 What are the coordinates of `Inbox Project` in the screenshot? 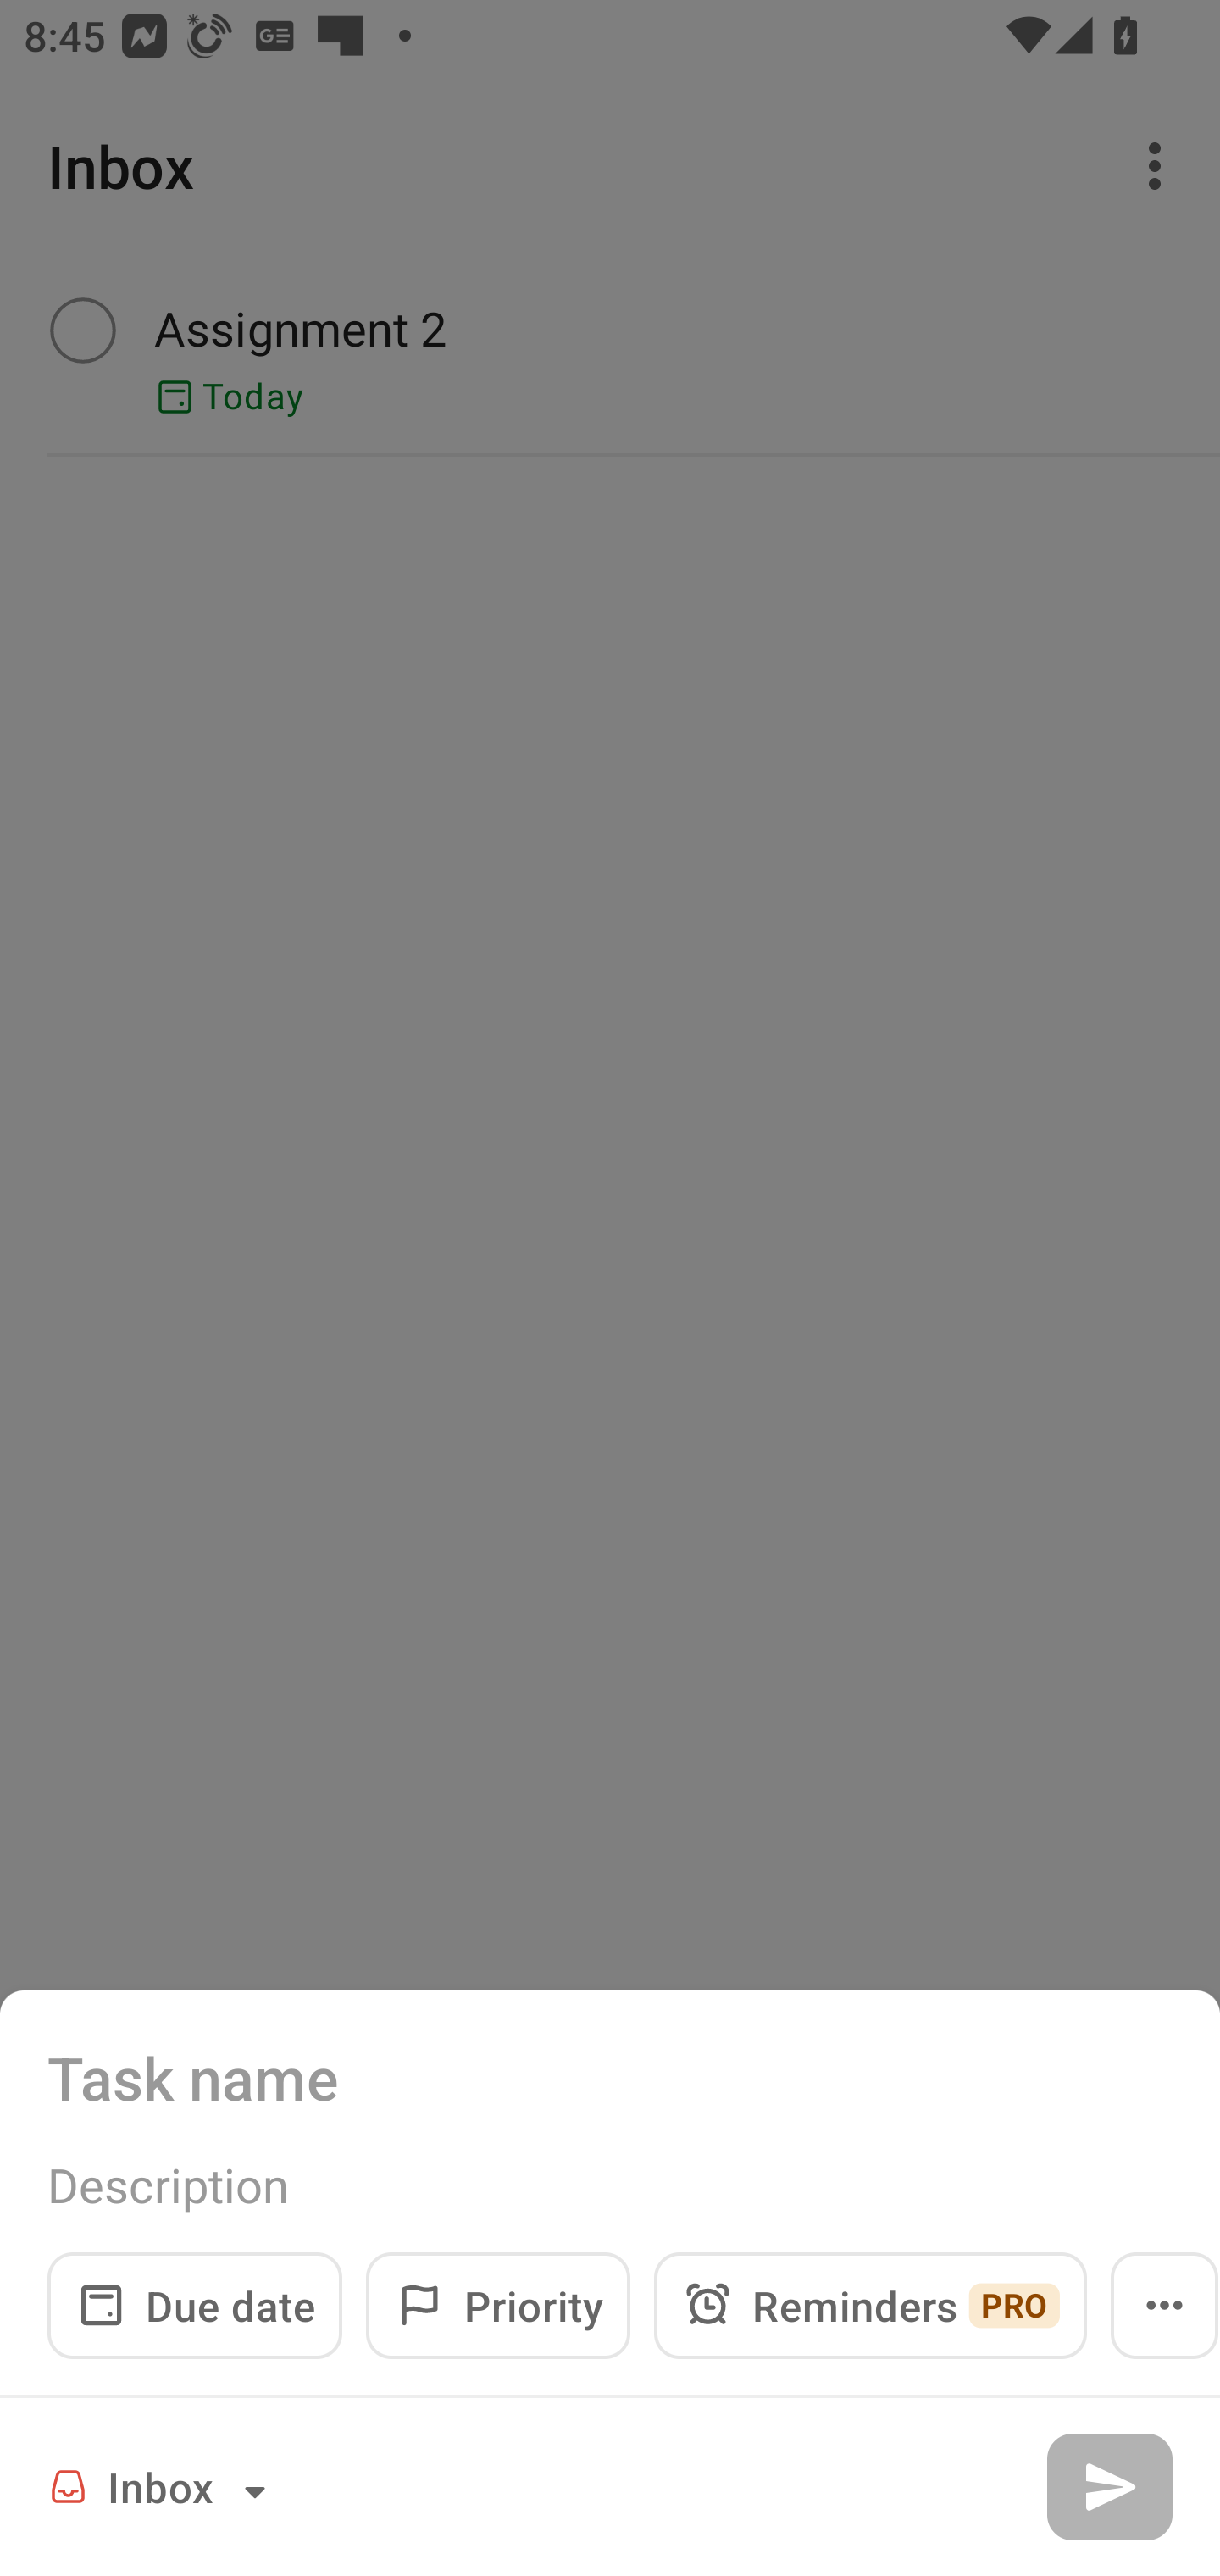 It's located at (163, 2486).